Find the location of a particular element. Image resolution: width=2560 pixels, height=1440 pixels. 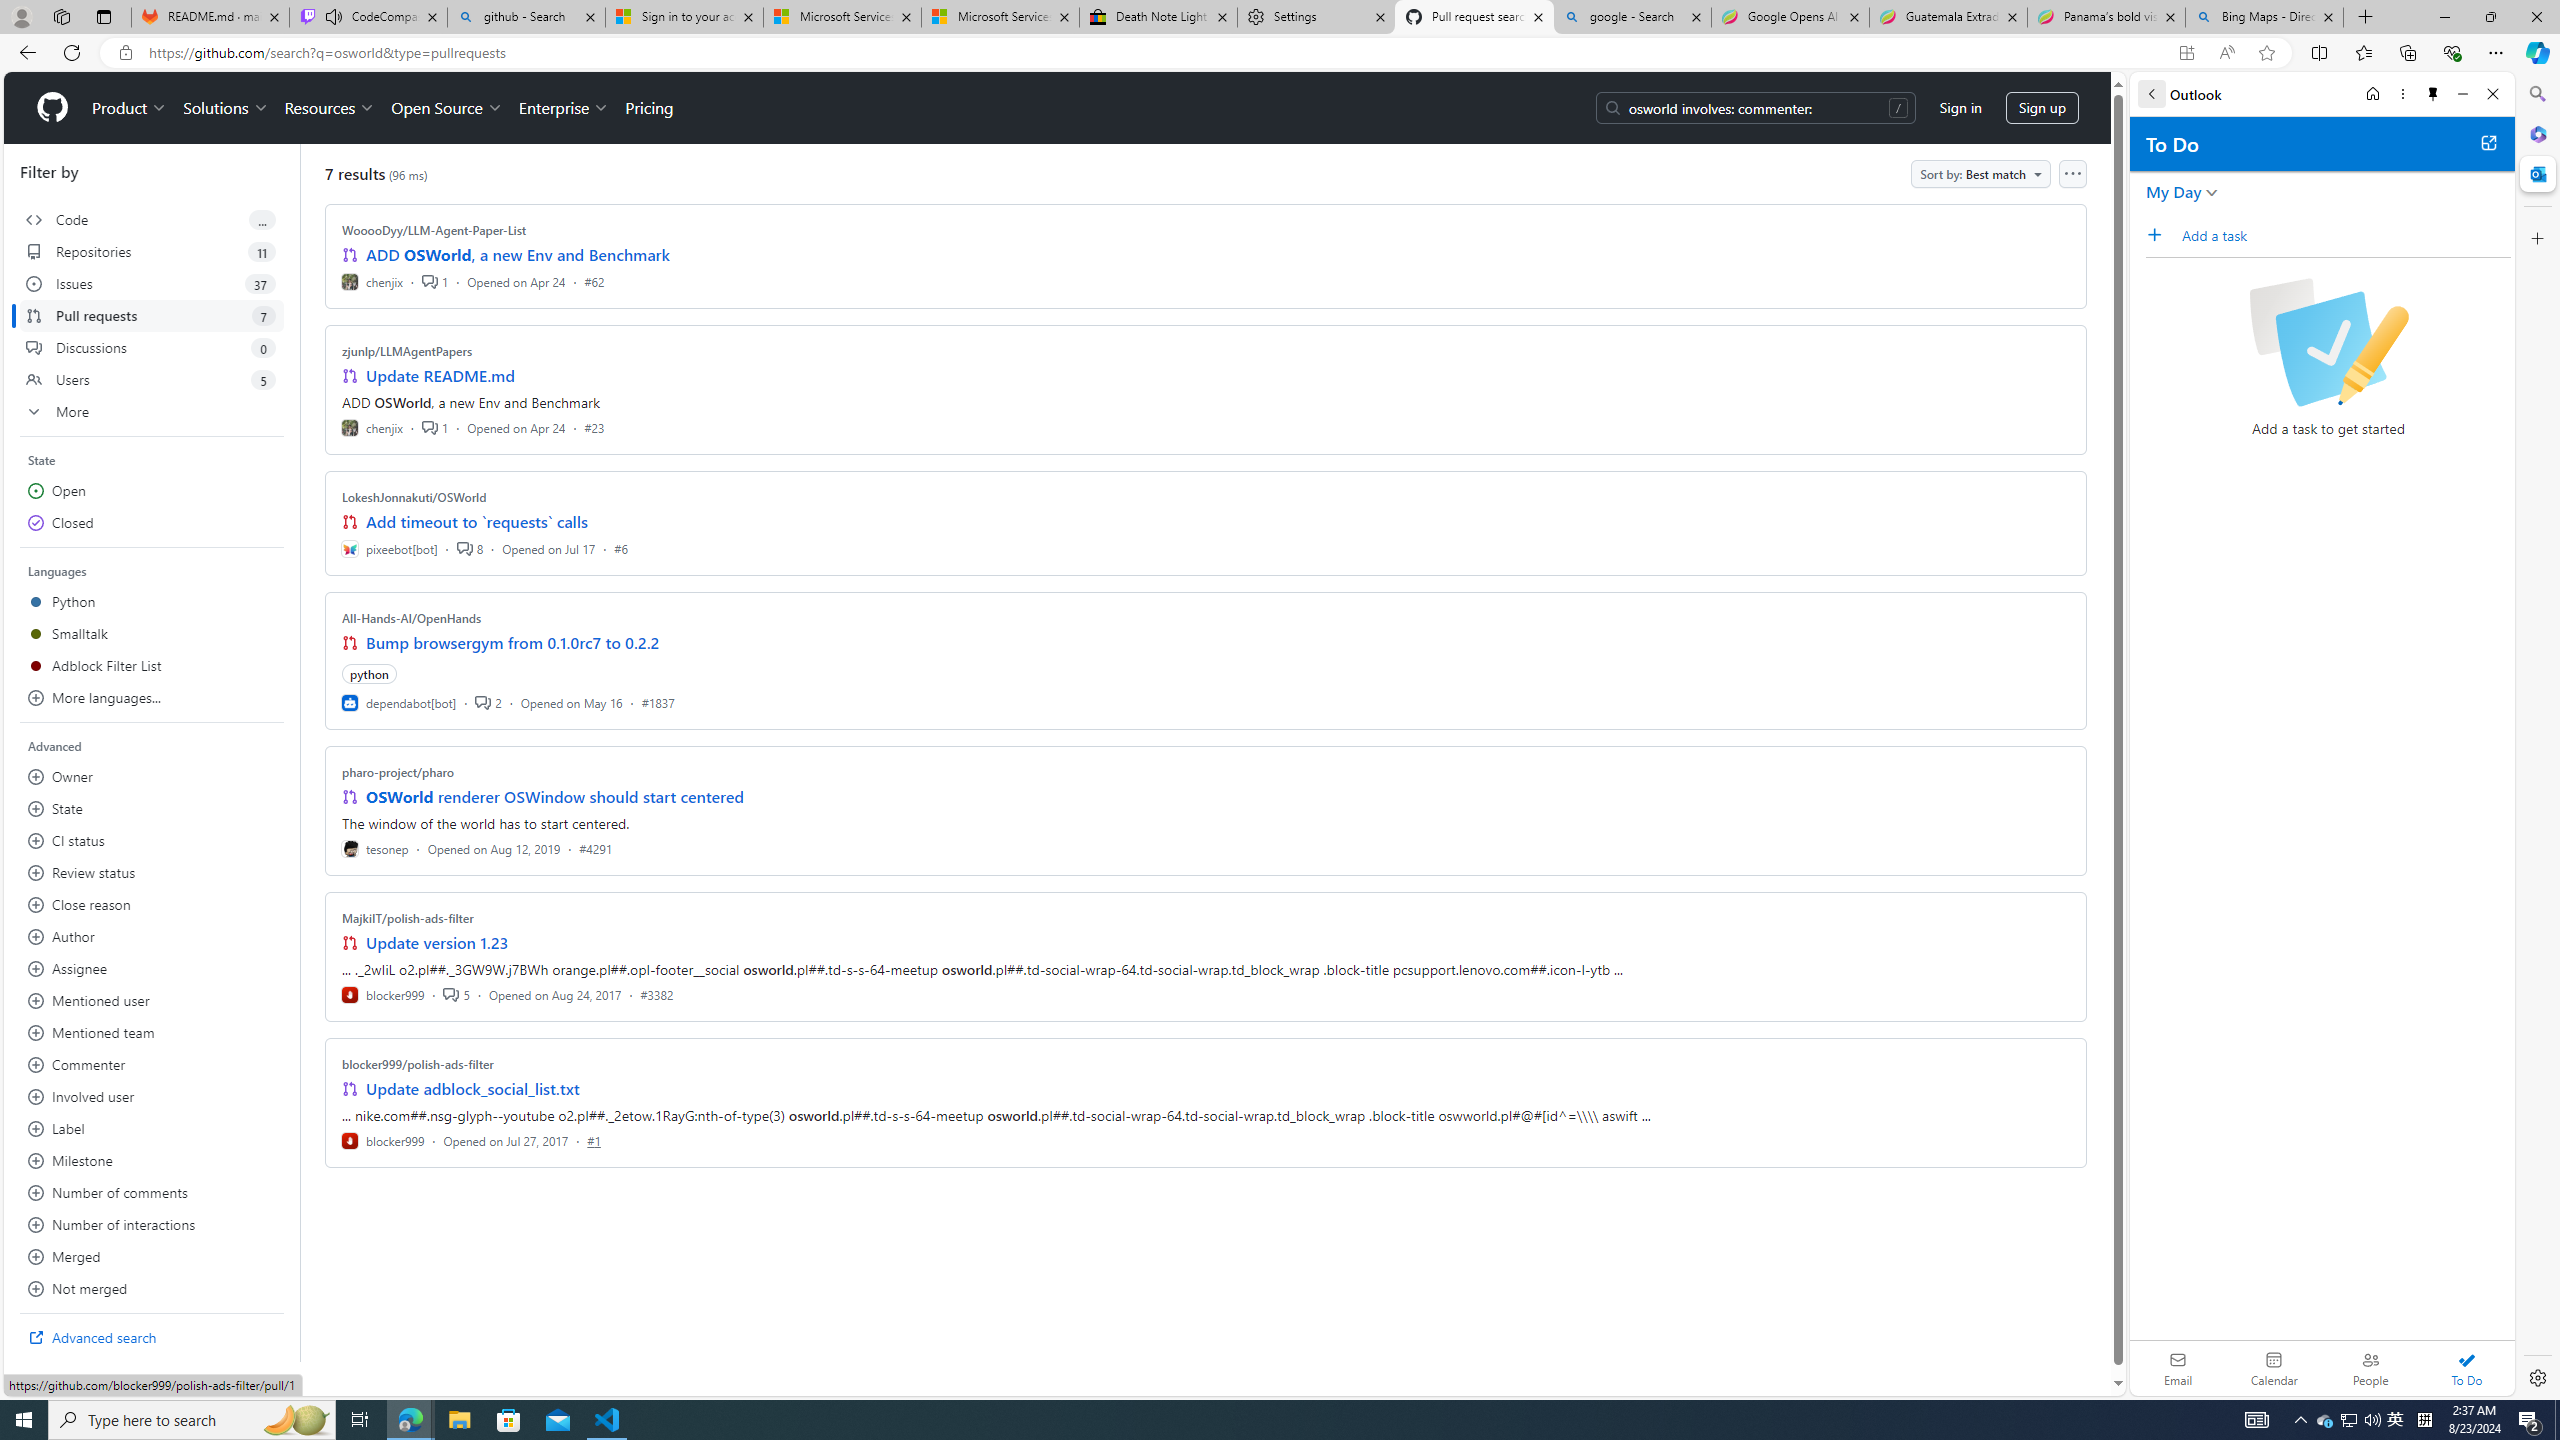

OSWorld renderer OSWindow should start centered is located at coordinates (555, 796).